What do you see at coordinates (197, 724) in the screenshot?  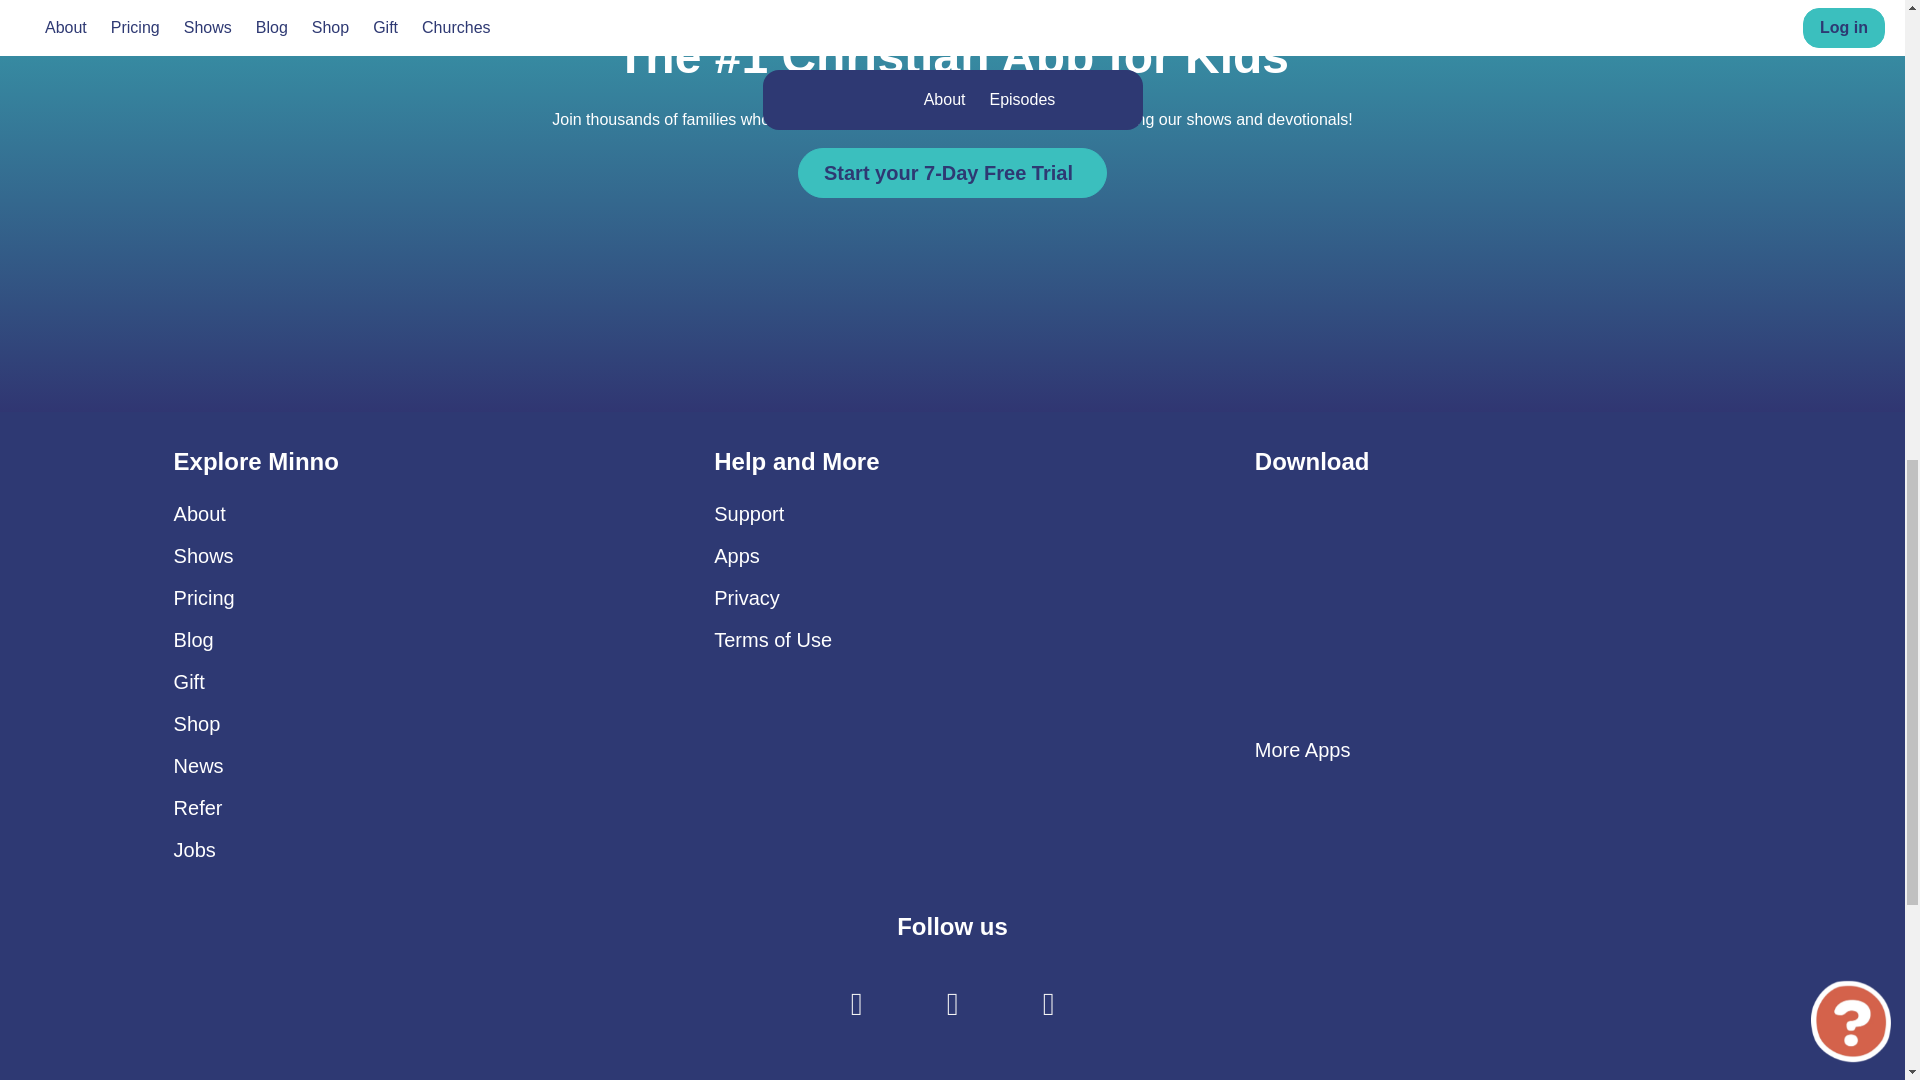 I see `Shop` at bounding box center [197, 724].